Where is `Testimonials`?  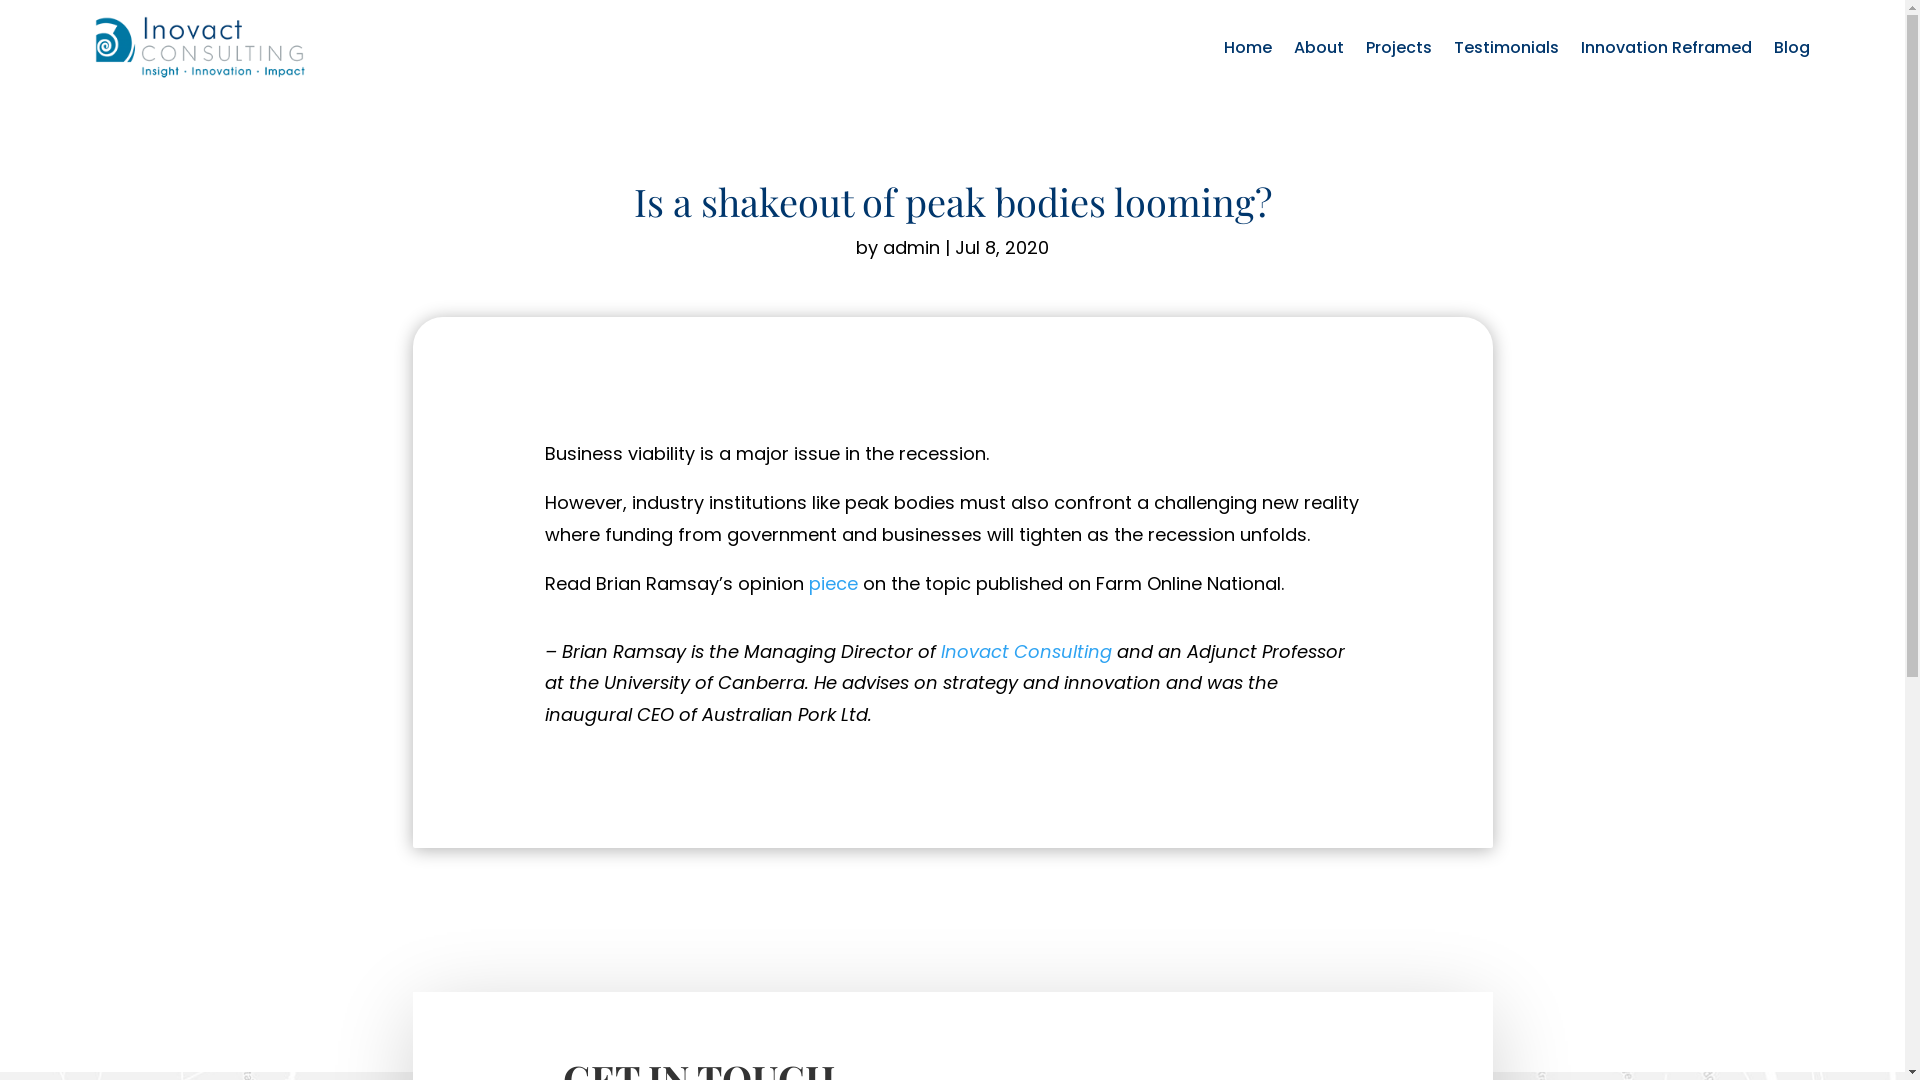 Testimonials is located at coordinates (1506, 48).